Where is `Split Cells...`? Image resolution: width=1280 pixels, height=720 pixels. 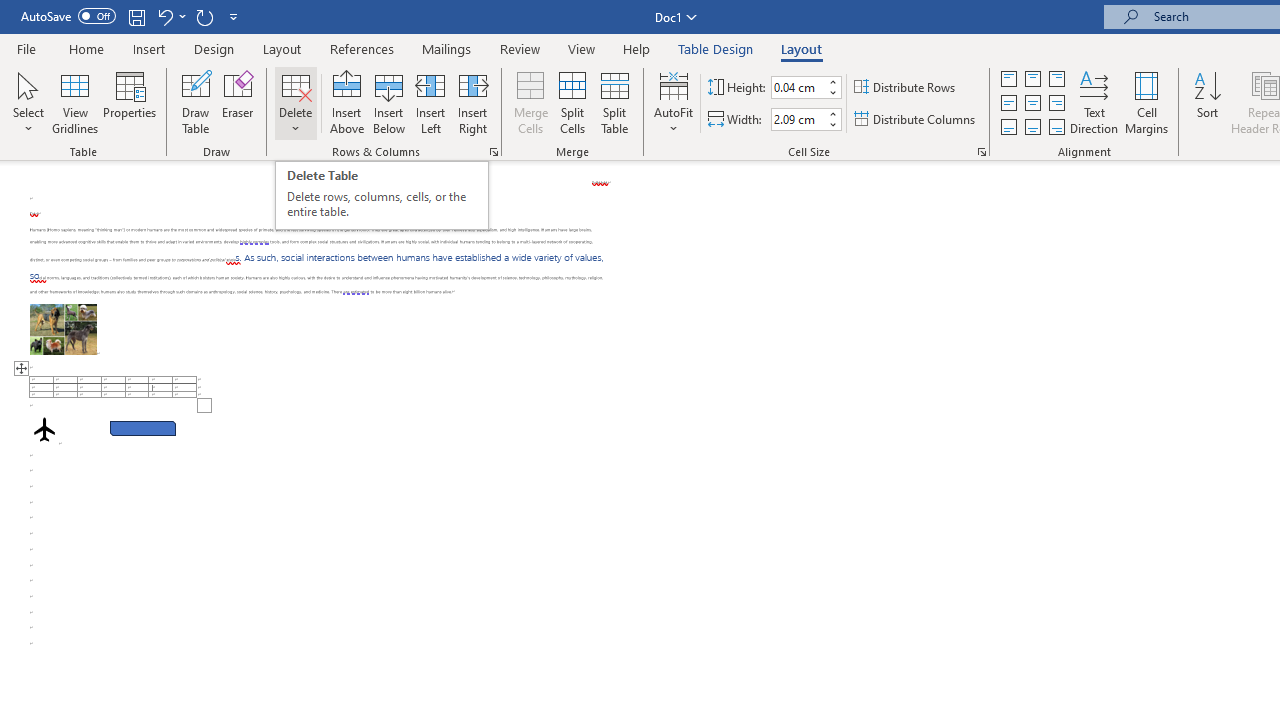
Split Cells... is located at coordinates (572, 102).